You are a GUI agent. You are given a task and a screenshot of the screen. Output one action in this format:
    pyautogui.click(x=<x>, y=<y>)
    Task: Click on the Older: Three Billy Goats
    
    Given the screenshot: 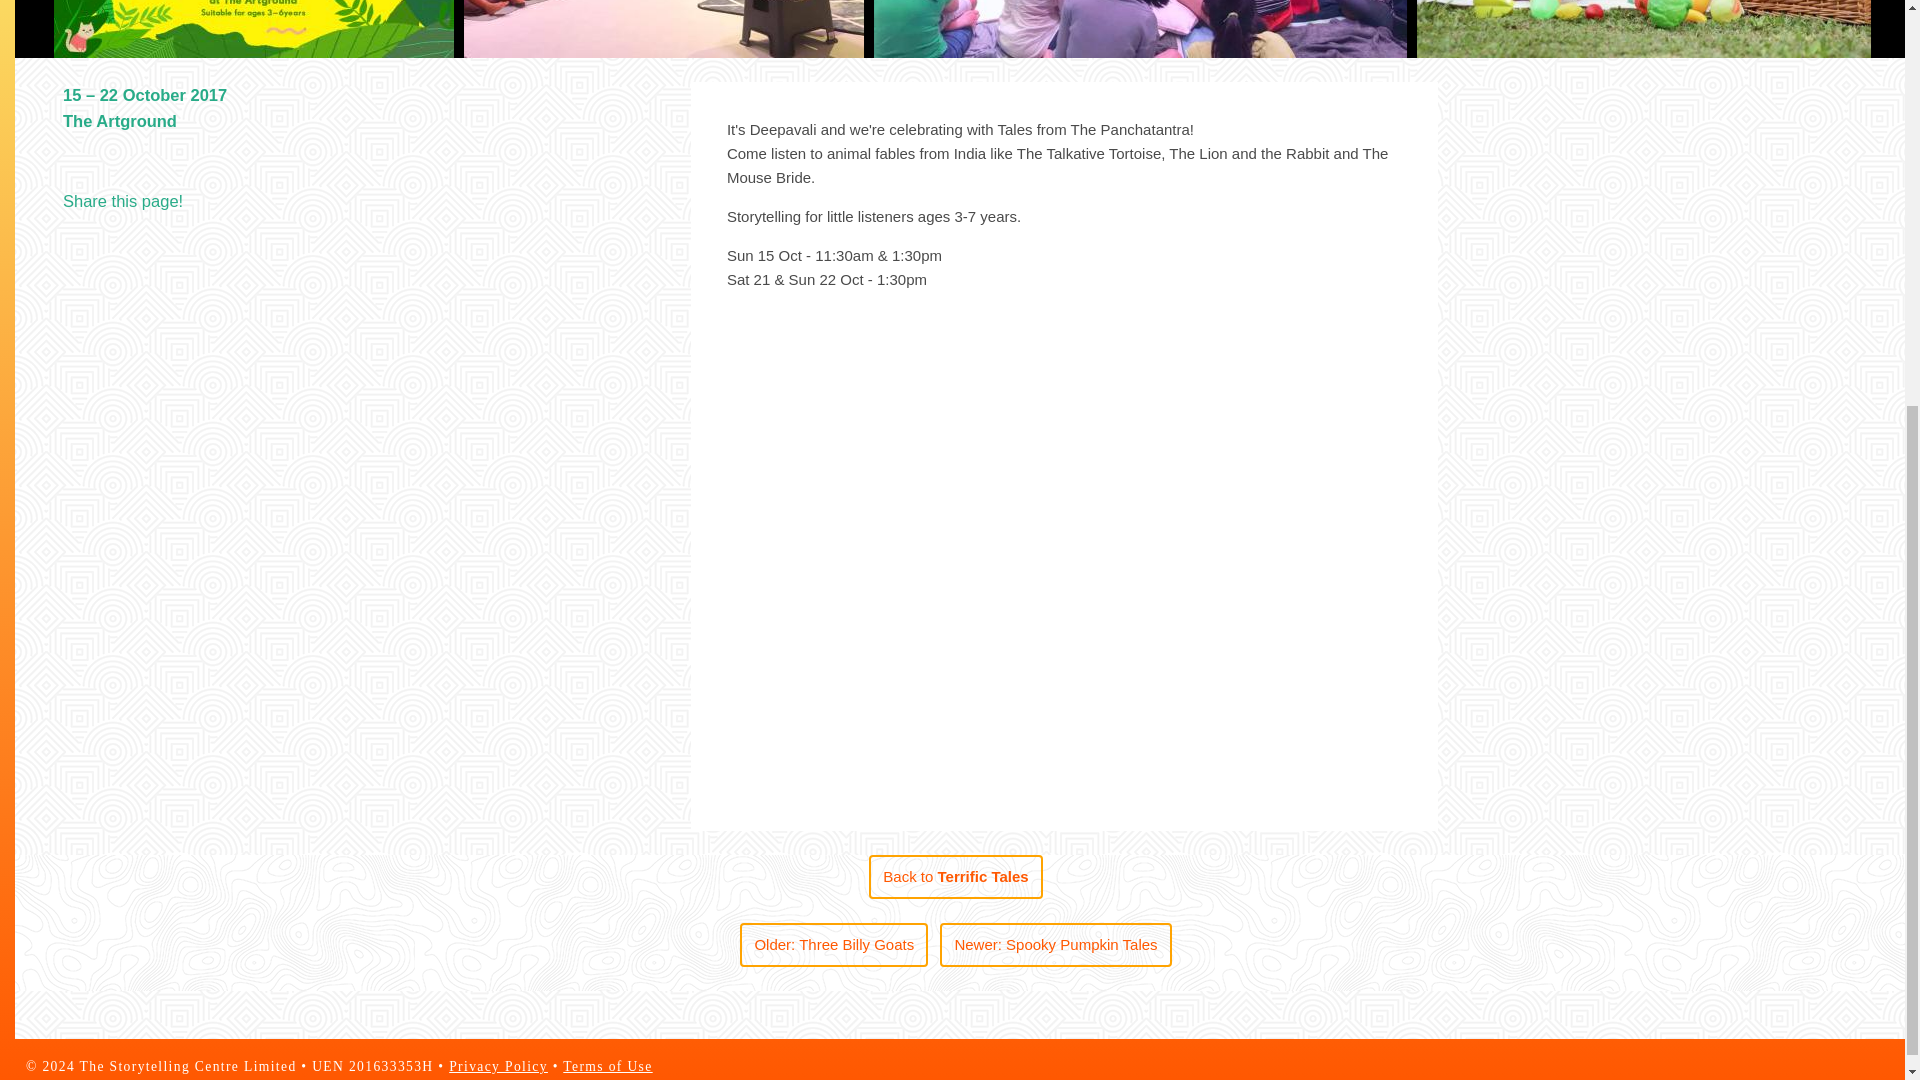 What is the action you would take?
    pyautogui.click(x=833, y=944)
    